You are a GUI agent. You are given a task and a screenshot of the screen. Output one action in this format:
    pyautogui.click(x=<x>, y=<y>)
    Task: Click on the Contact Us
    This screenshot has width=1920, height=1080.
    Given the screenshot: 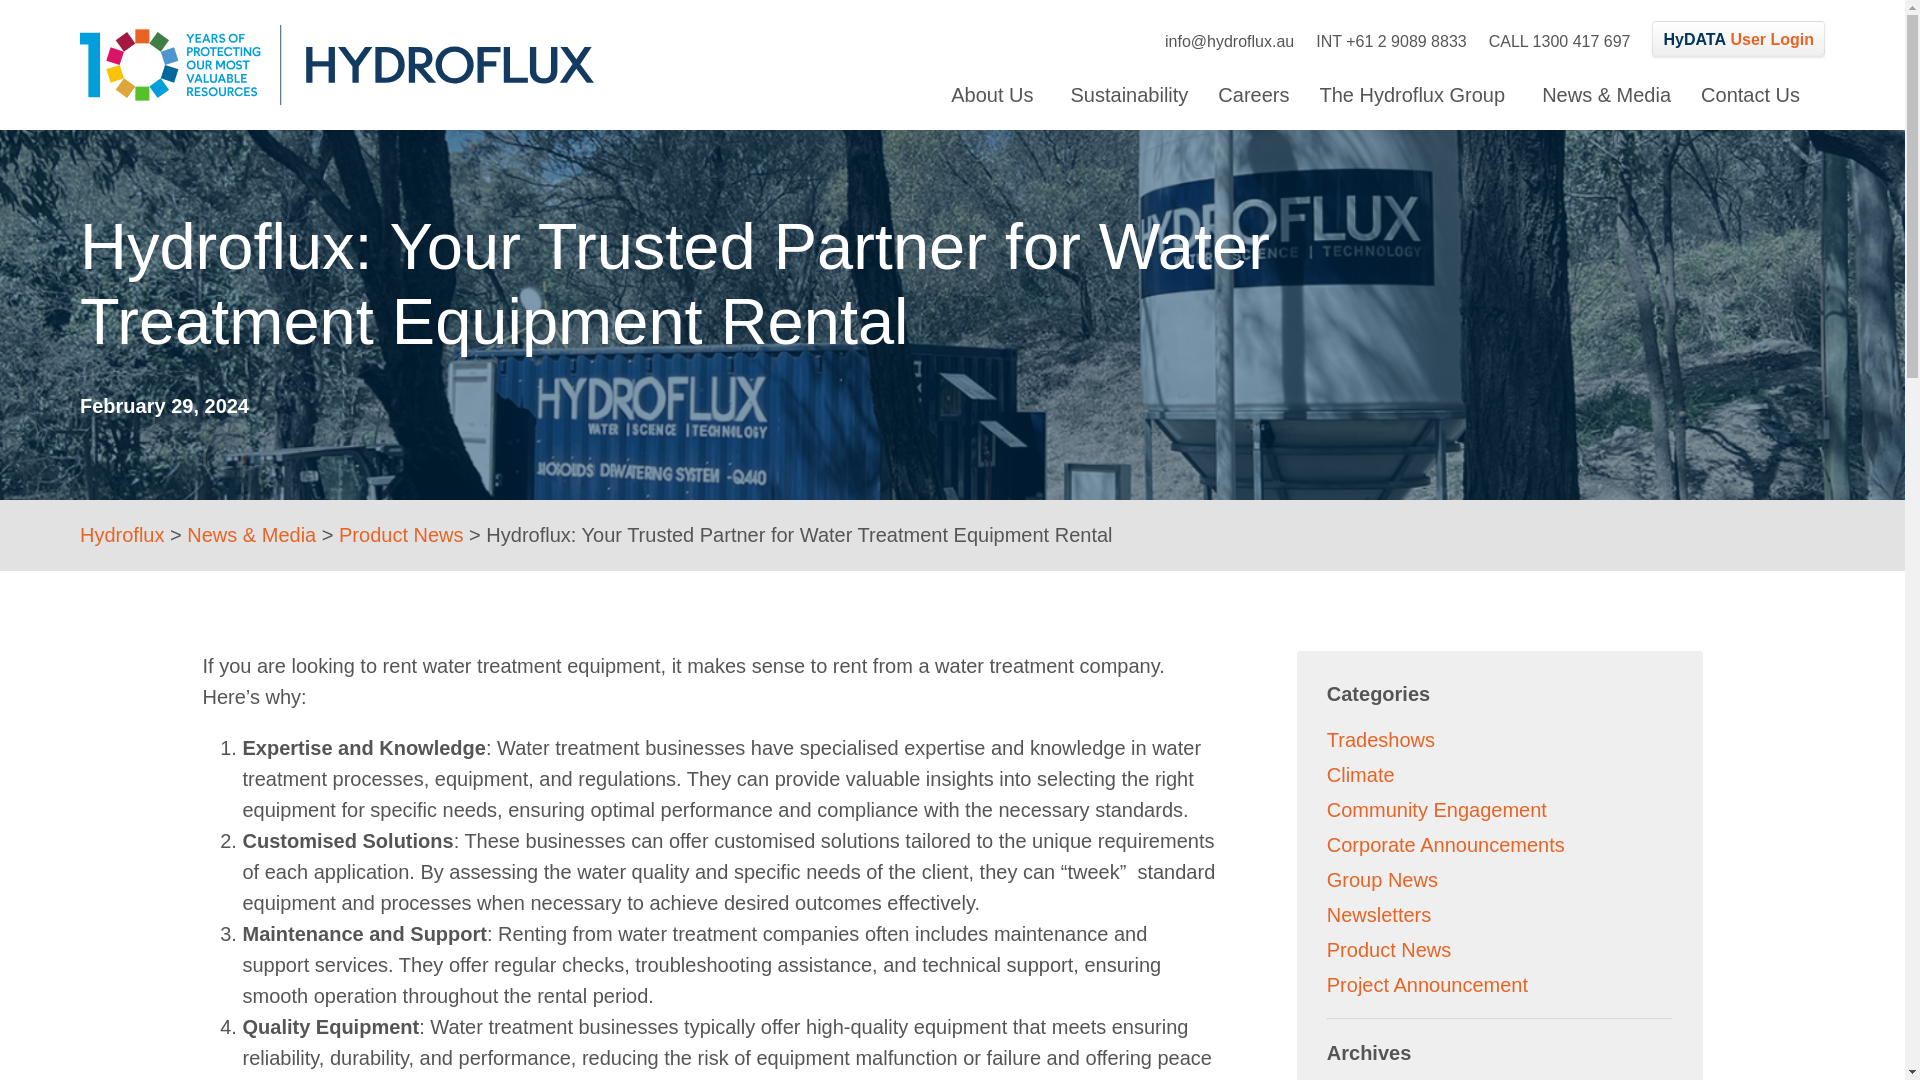 What is the action you would take?
    pyautogui.click(x=1252, y=94)
    